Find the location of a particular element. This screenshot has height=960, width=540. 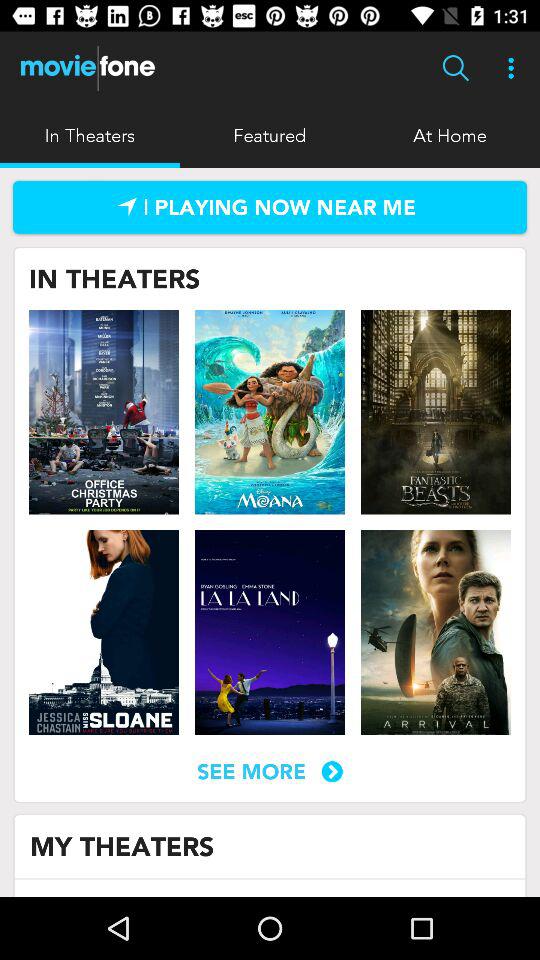

selects the item in box is located at coordinates (270, 632).